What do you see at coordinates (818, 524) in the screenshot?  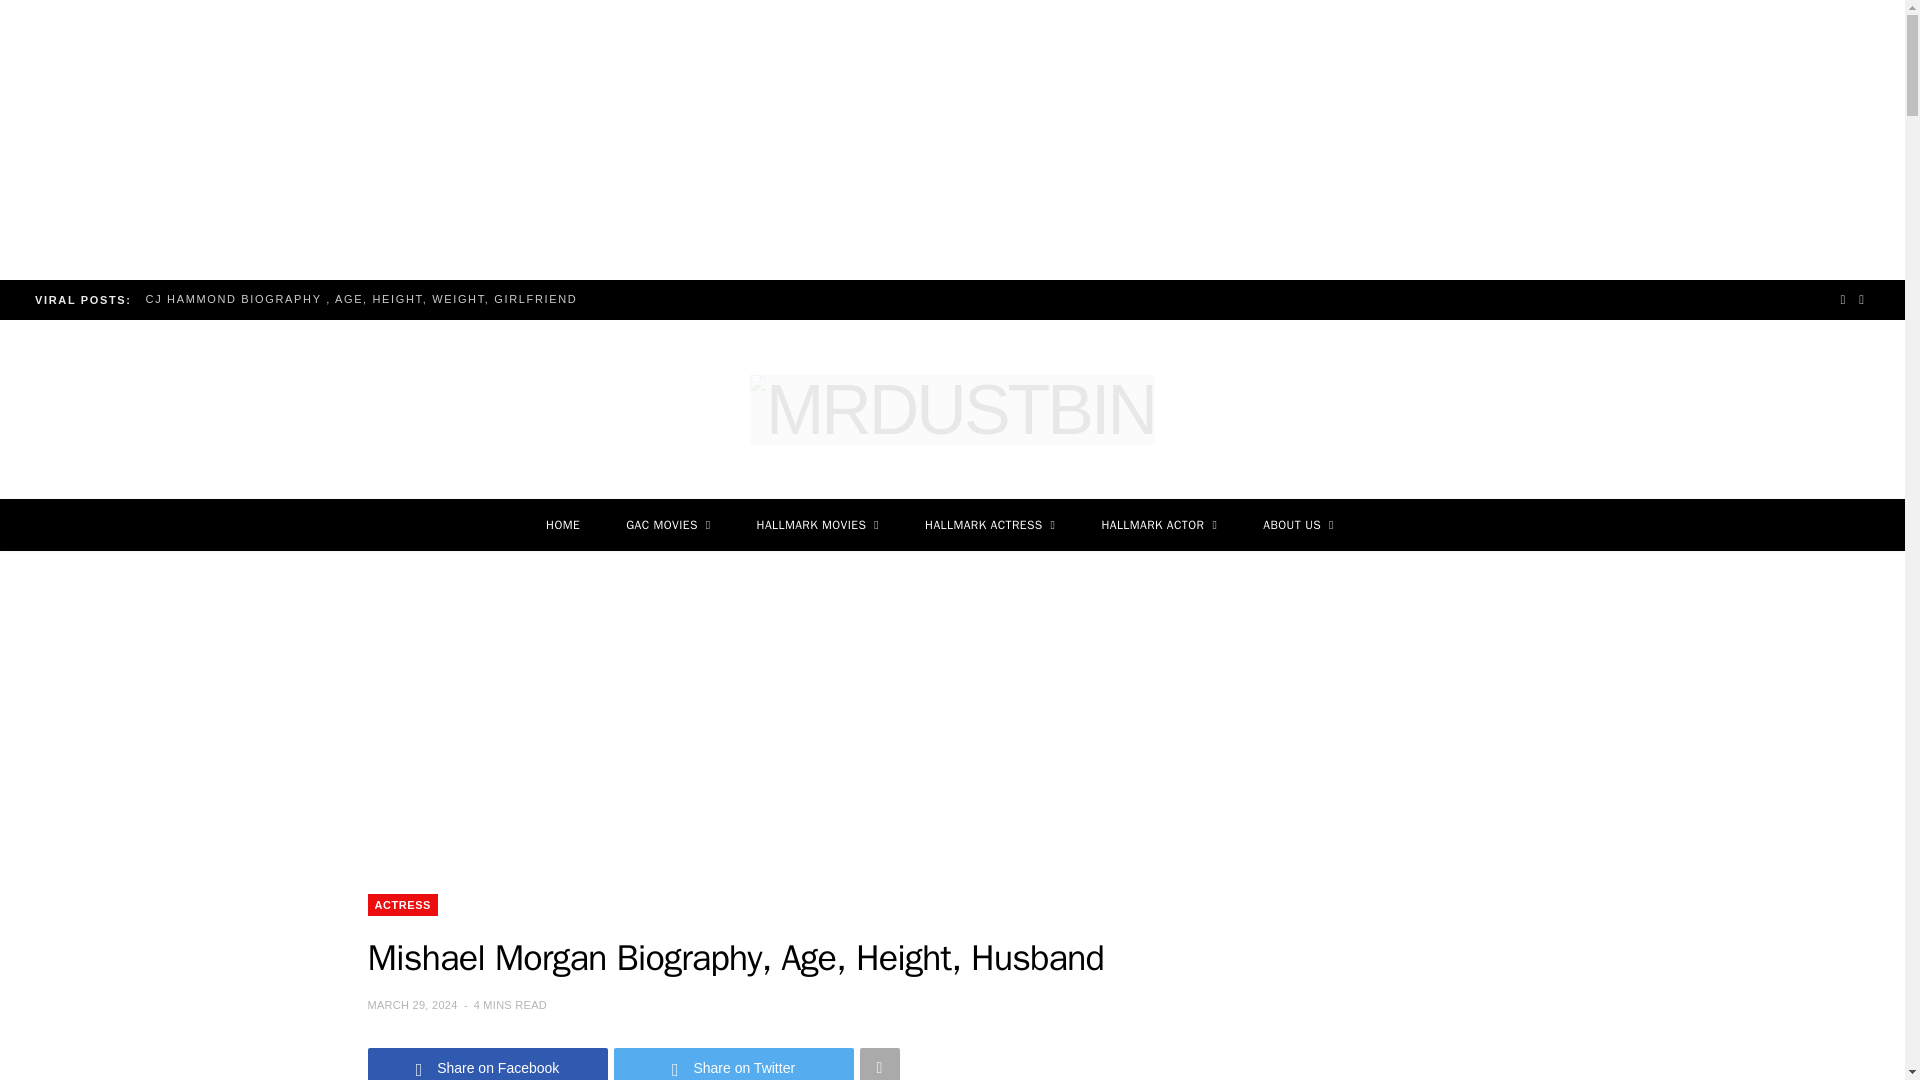 I see `HALLMARK MOVIES` at bounding box center [818, 524].